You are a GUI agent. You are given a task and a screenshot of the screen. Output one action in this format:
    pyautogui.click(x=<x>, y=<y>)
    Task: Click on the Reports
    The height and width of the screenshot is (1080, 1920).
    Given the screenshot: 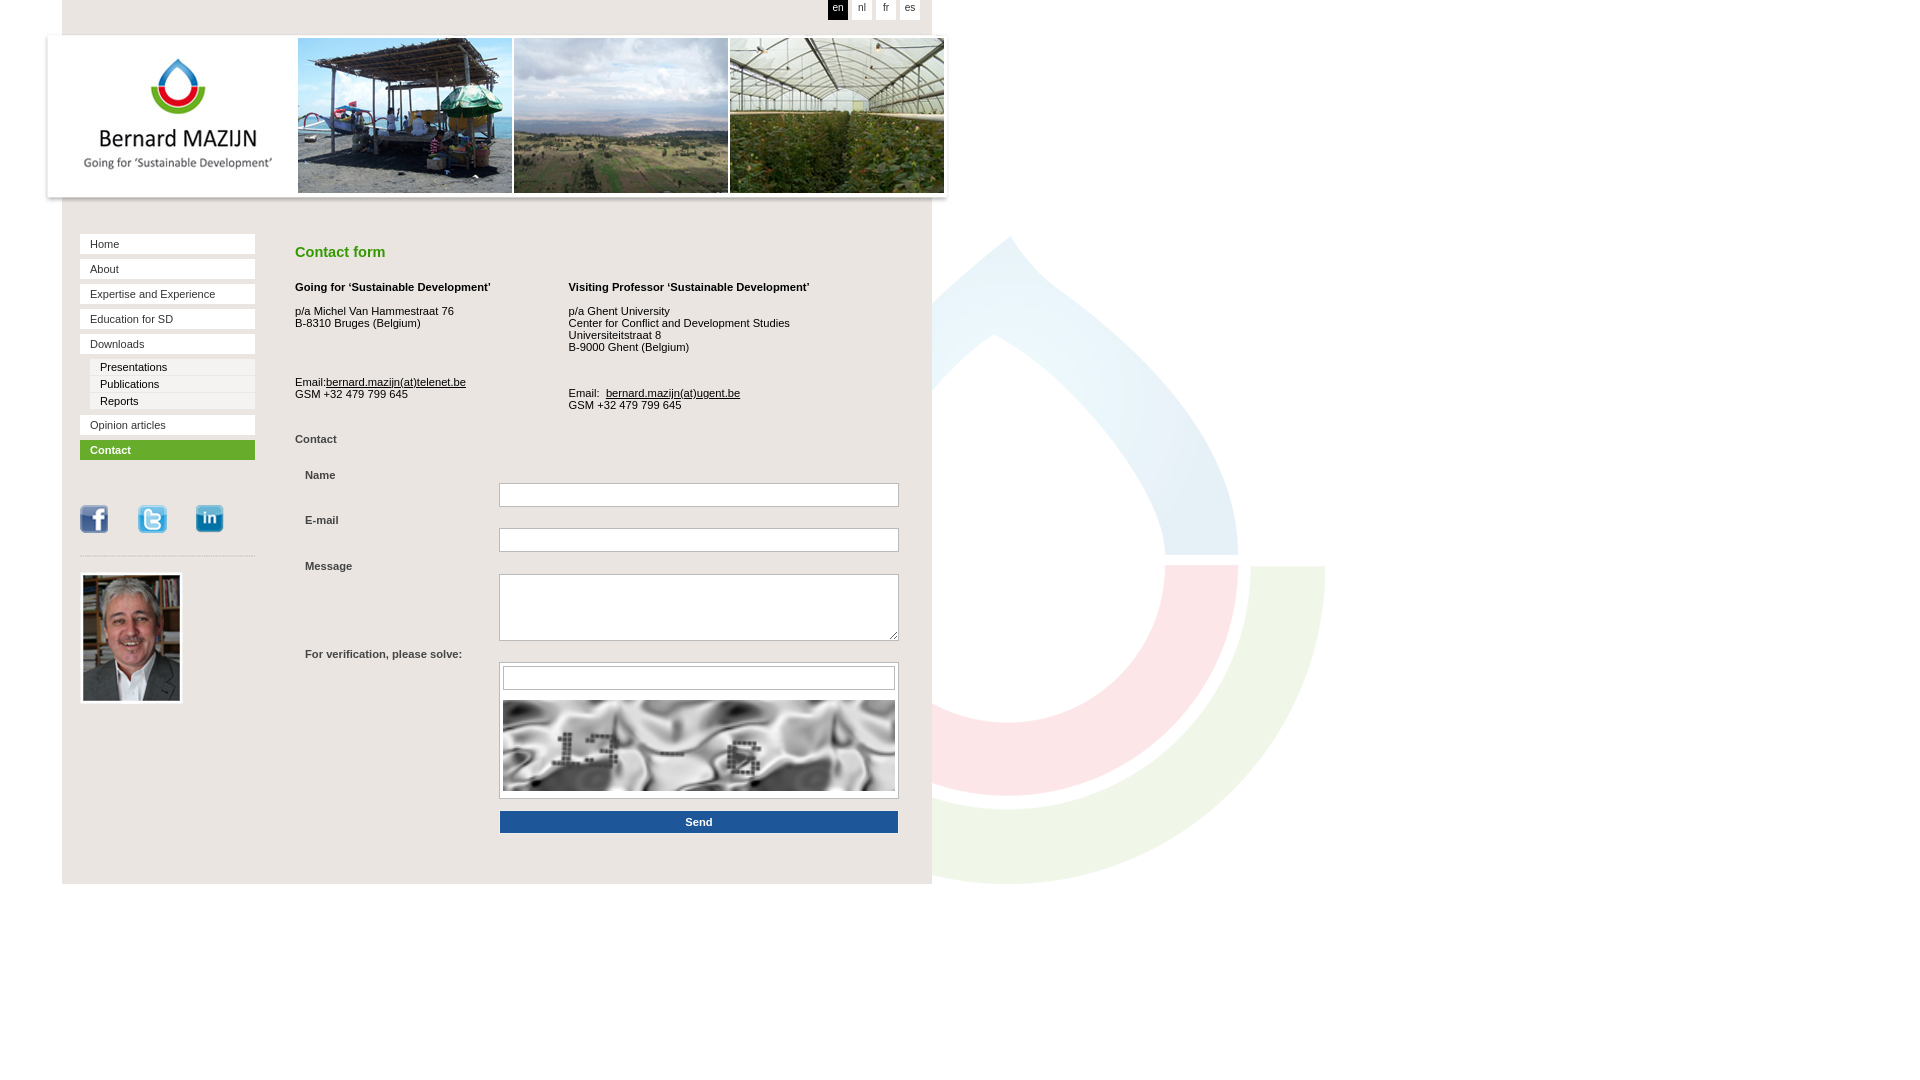 What is the action you would take?
    pyautogui.click(x=172, y=401)
    